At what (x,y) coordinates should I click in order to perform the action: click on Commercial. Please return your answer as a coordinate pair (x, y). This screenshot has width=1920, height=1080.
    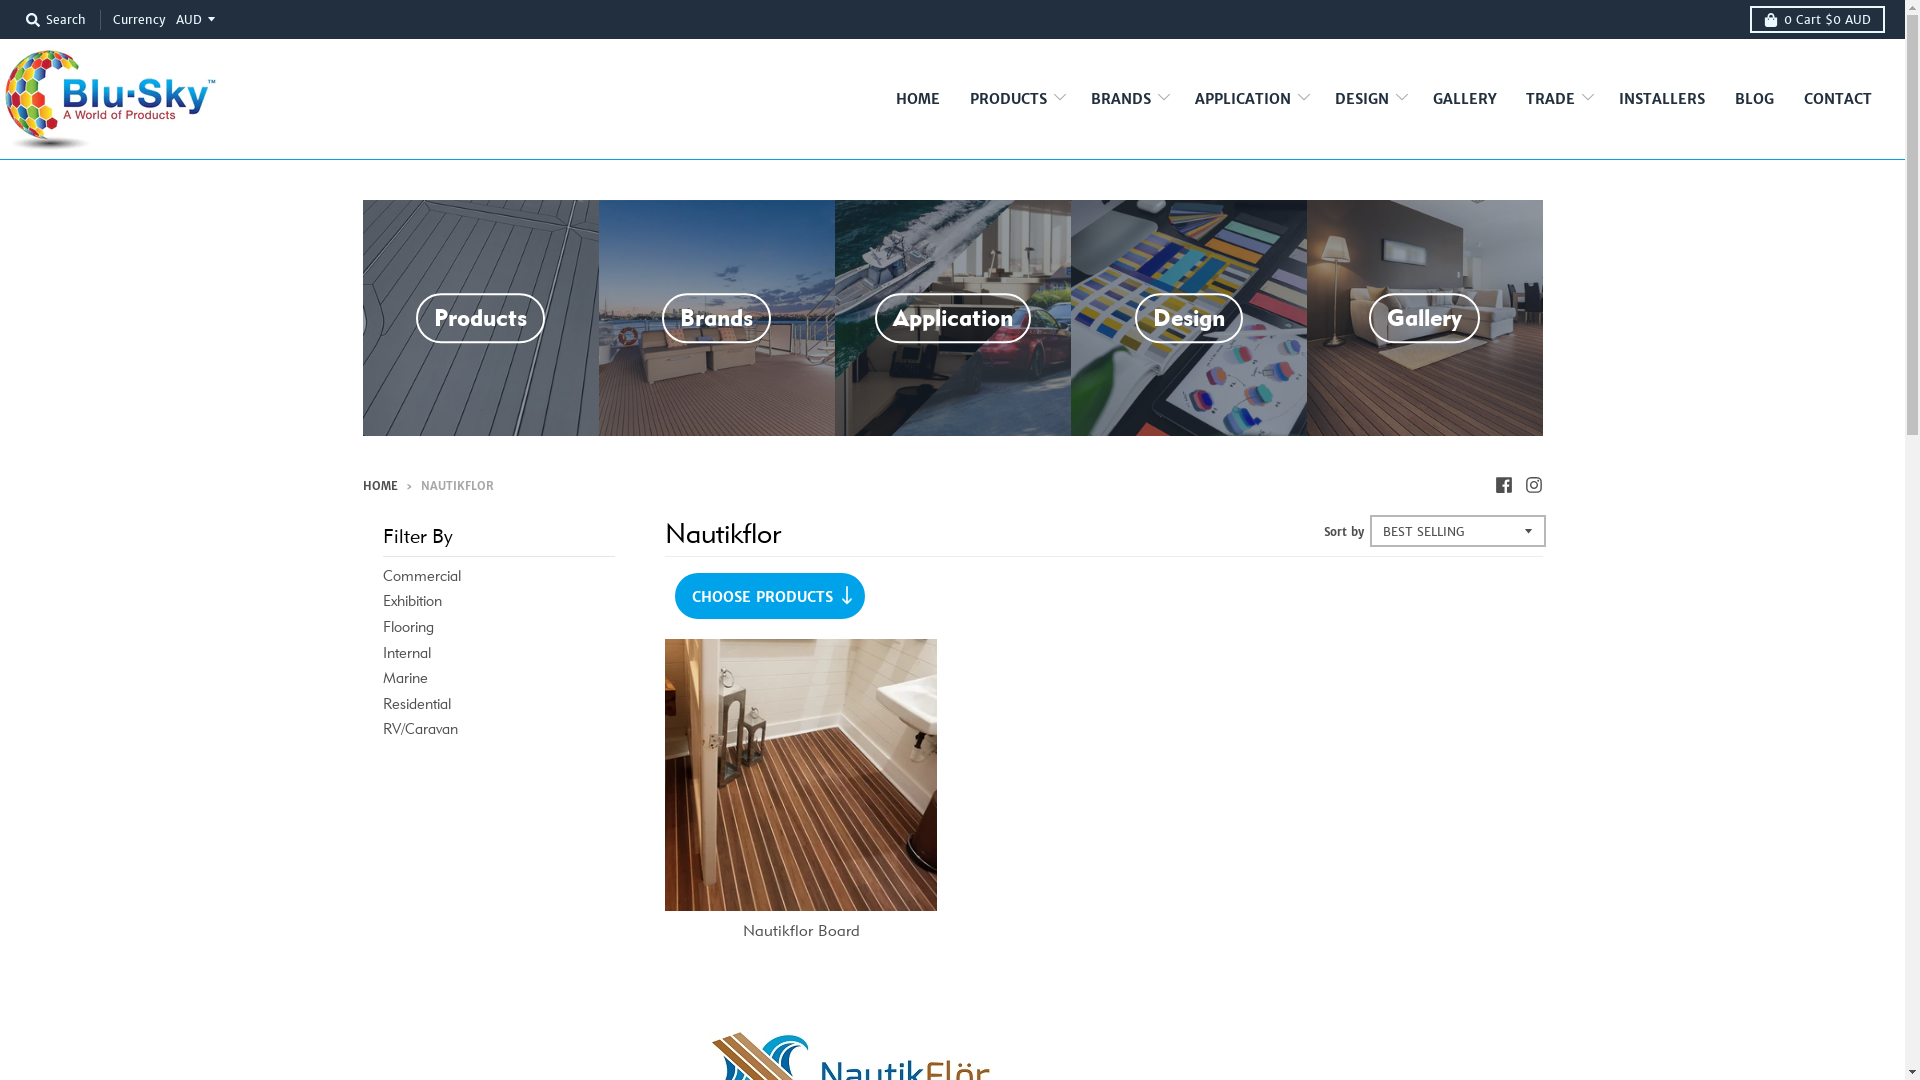
    Looking at the image, I should click on (421, 576).